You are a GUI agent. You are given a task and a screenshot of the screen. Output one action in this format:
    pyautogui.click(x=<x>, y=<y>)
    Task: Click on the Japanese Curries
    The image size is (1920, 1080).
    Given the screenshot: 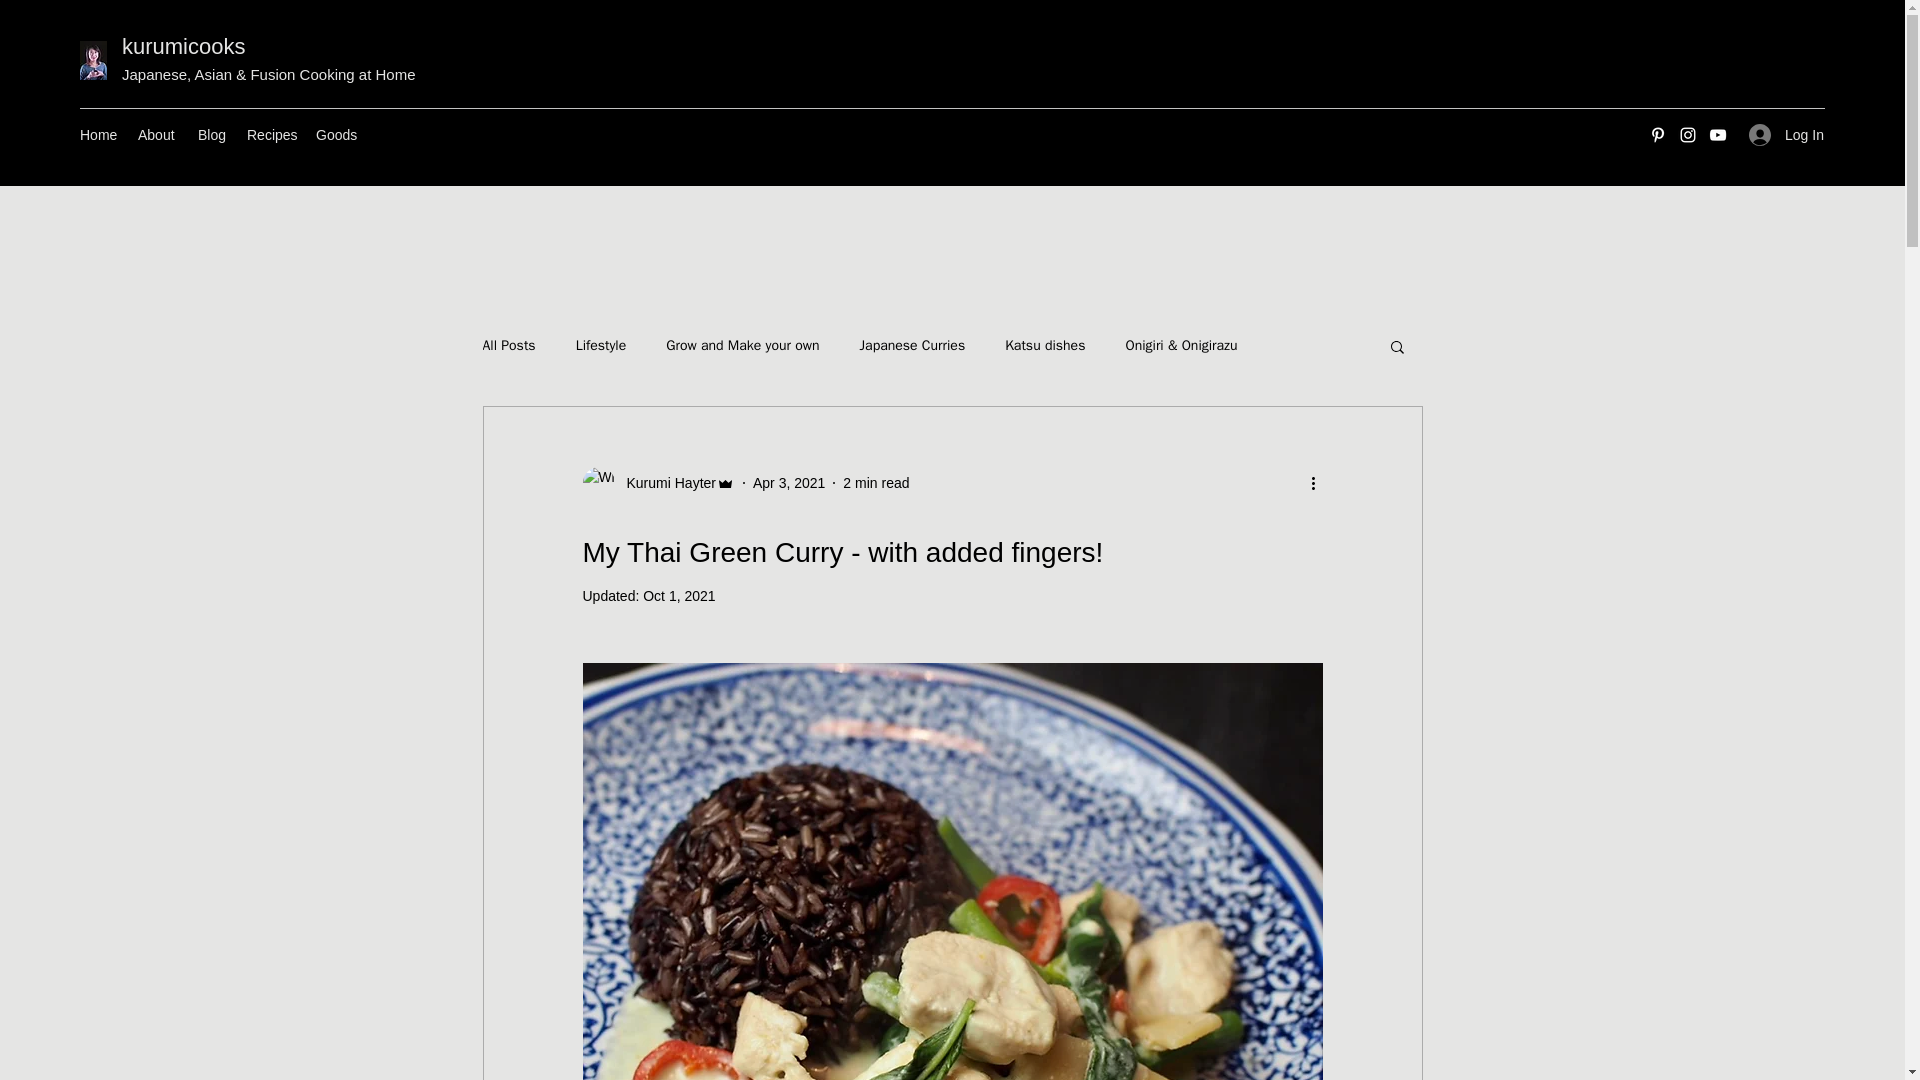 What is the action you would take?
    pyautogui.click(x=912, y=346)
    